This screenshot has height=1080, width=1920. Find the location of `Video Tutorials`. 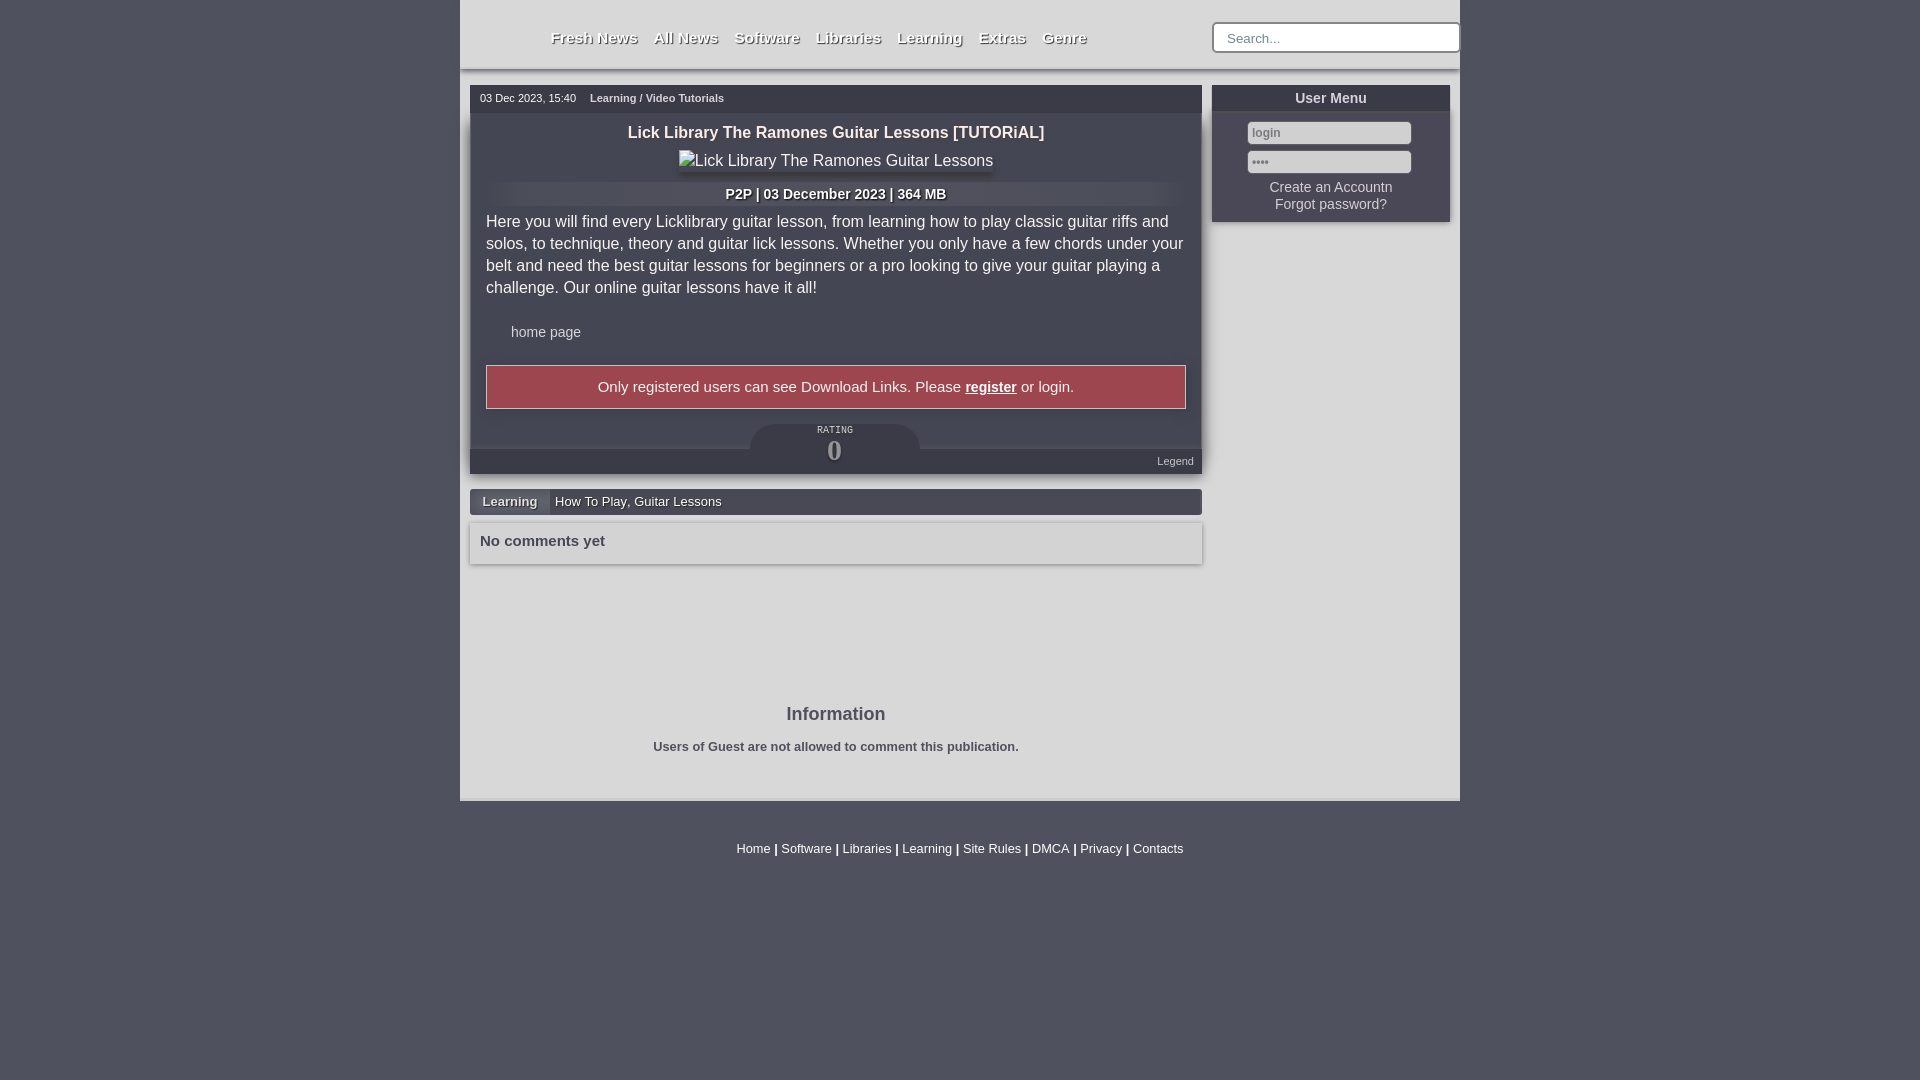

Video Tutorials is located at coordinates (684, 97).